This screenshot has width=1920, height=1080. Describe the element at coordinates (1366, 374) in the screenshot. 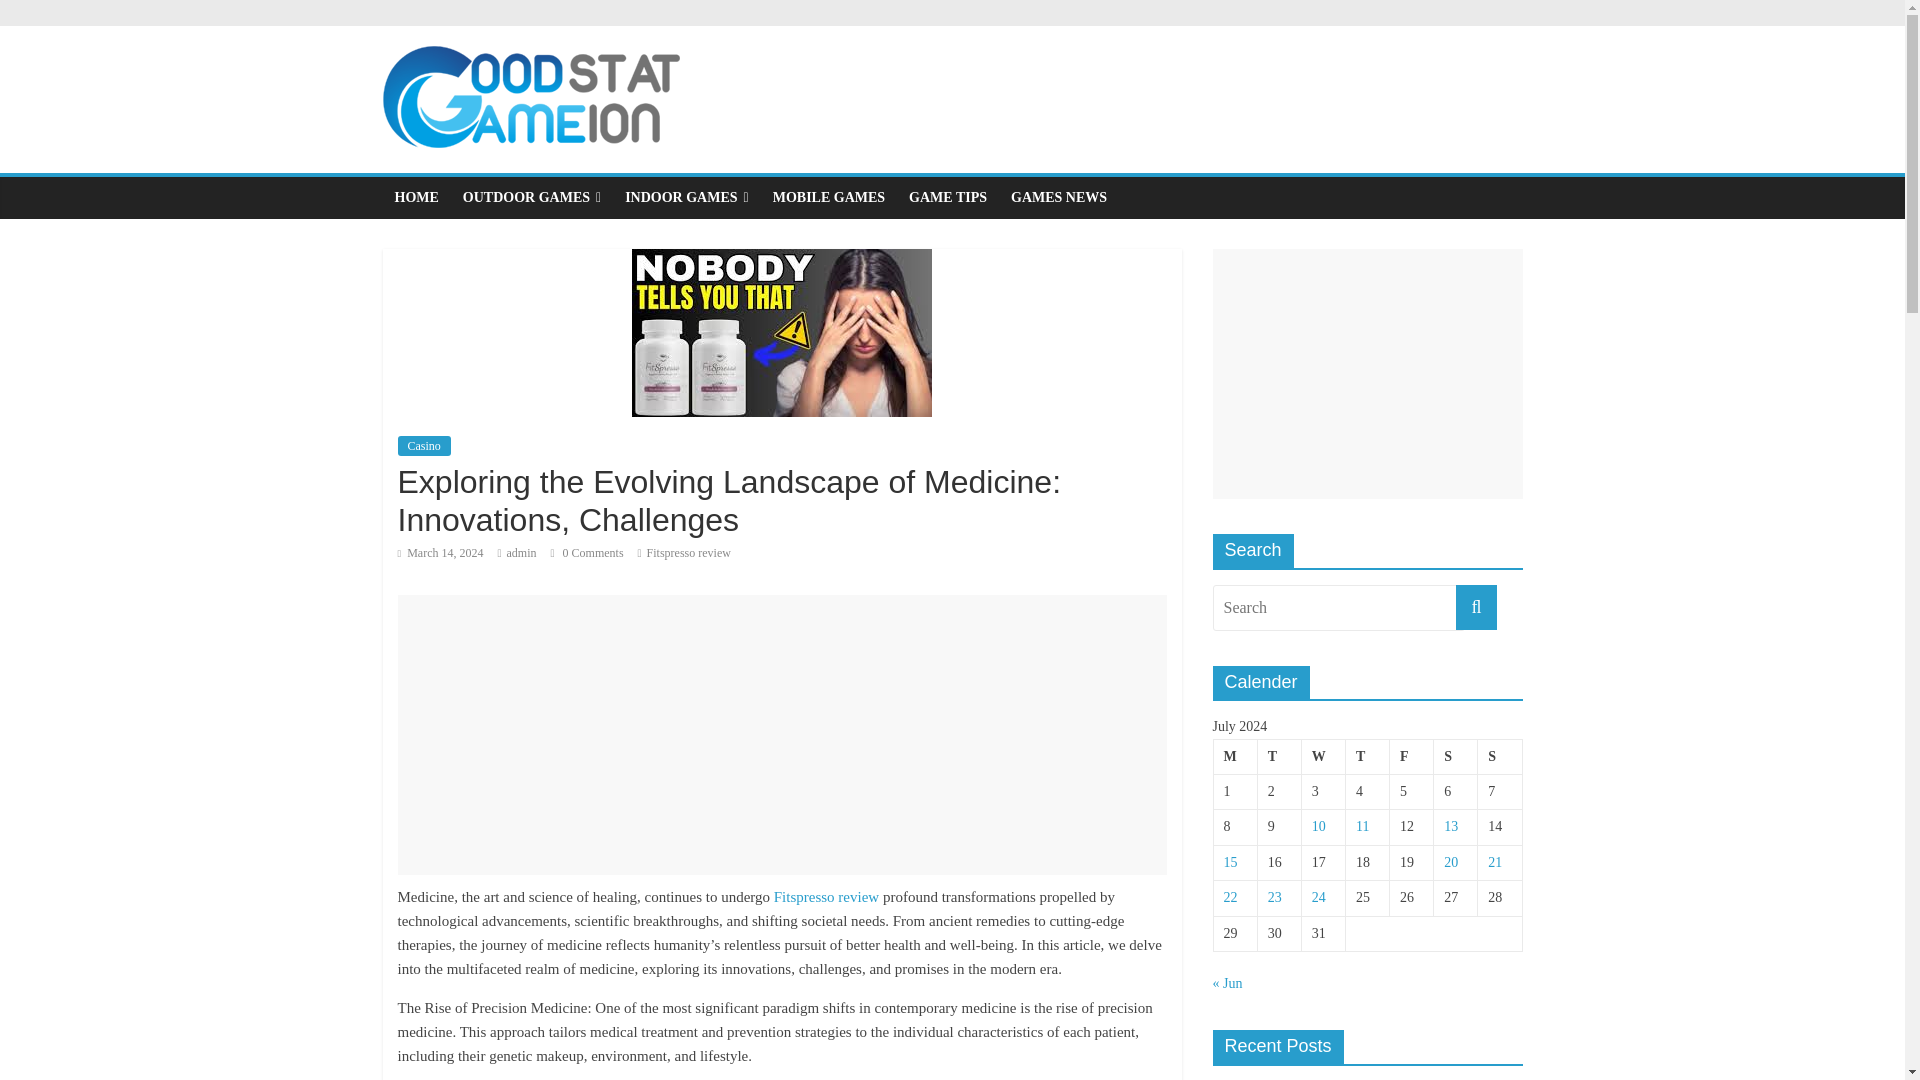

I see `Advertisement` at that location.